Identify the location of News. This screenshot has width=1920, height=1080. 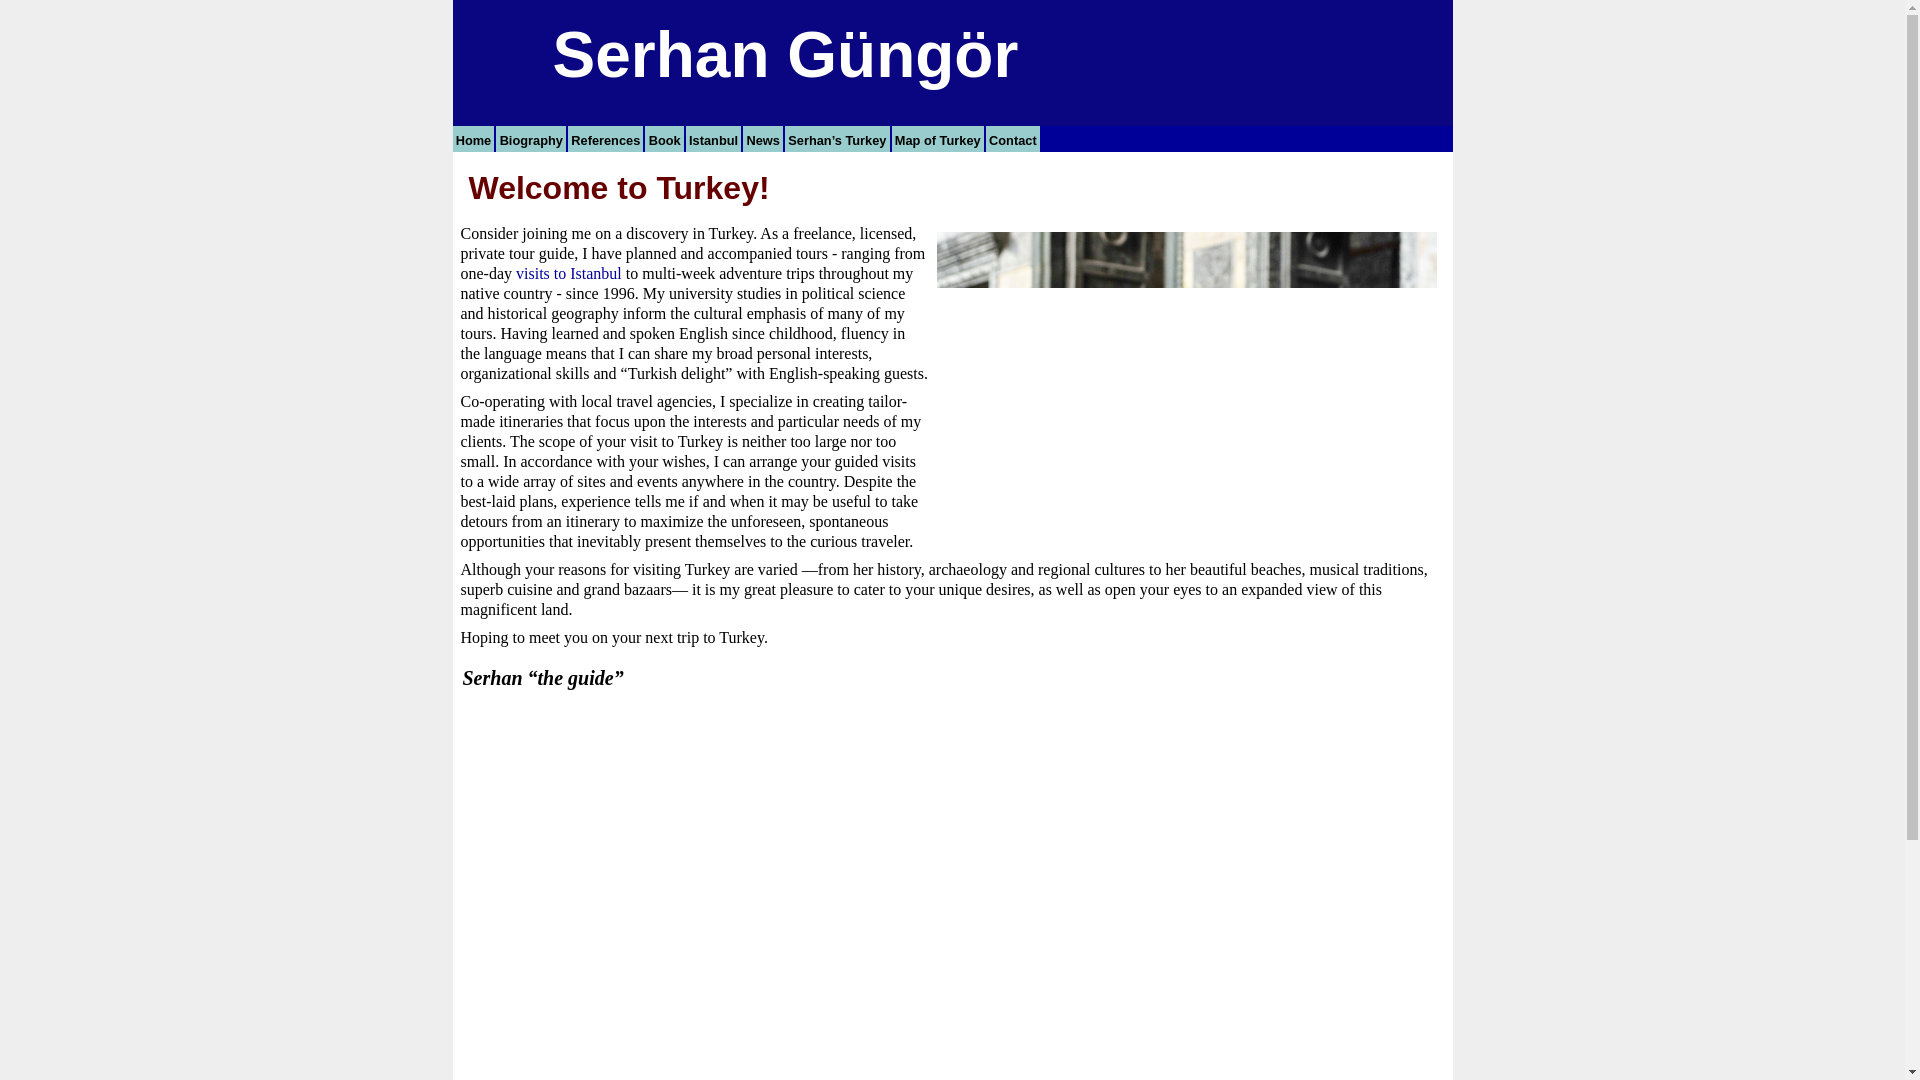
(764, 139).